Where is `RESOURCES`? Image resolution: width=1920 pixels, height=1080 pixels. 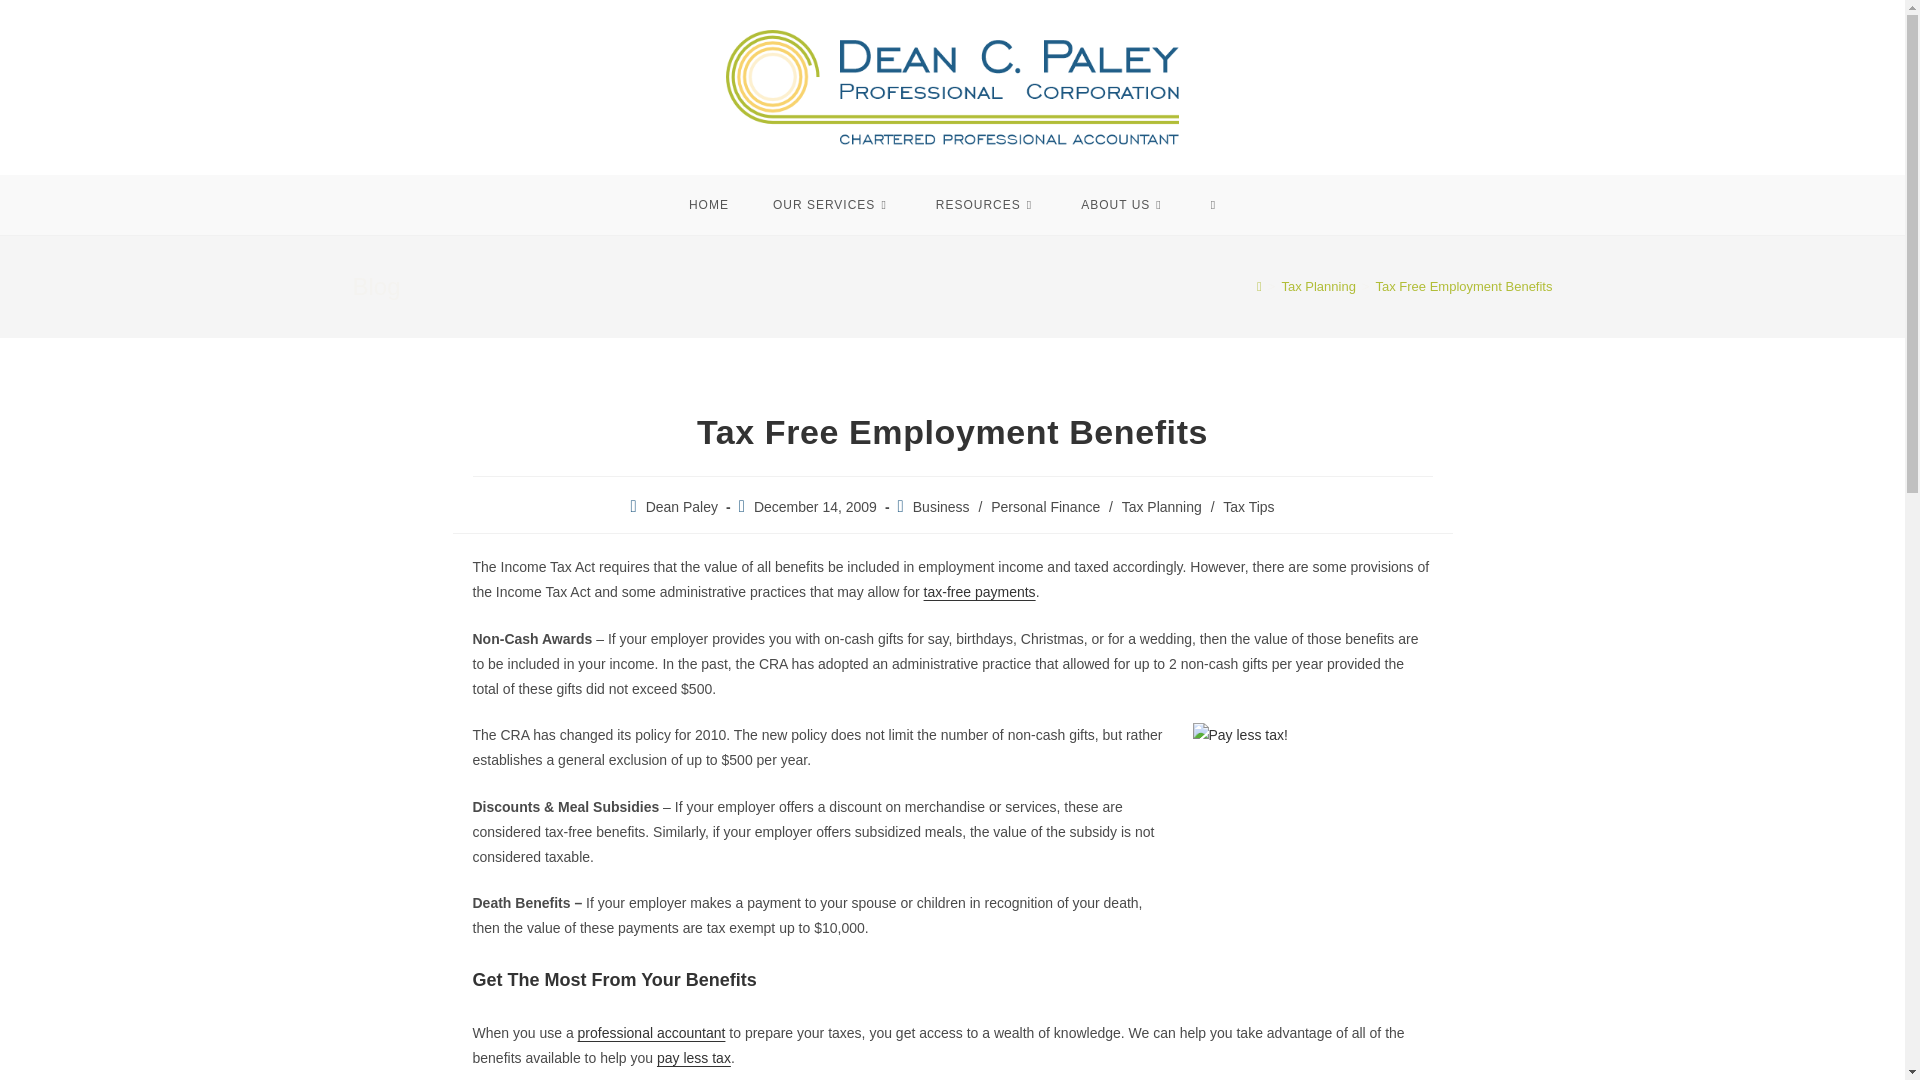 RESOURCES is located at coordinates (986, 204).